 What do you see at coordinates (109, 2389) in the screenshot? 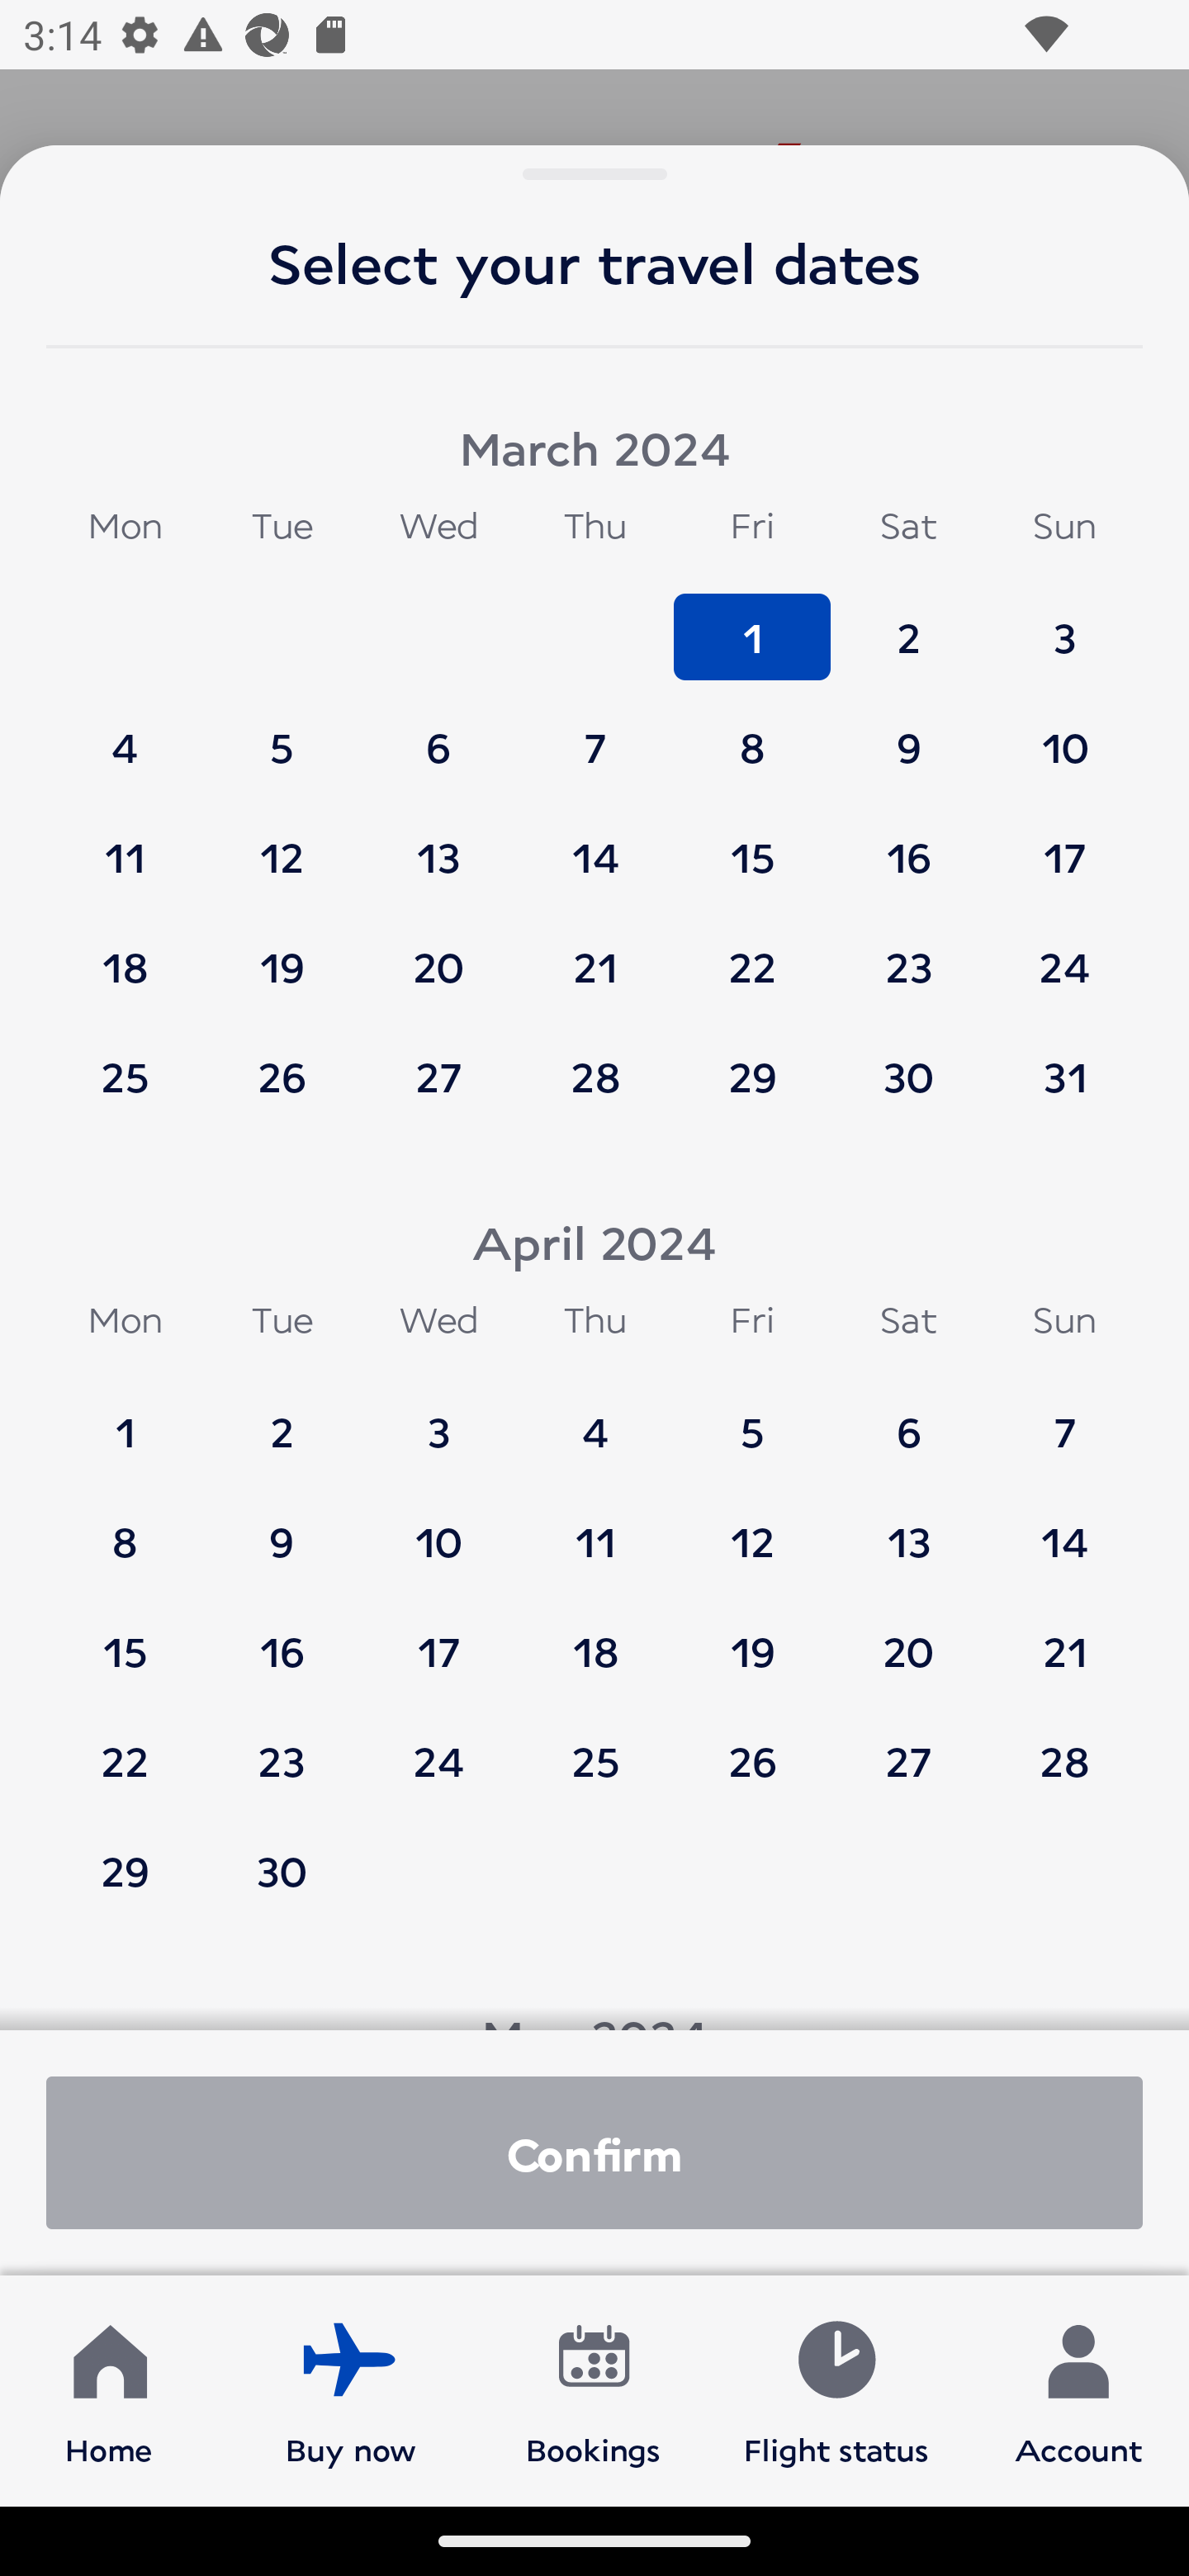
I see `Home` at bounding box center [109, 2389].